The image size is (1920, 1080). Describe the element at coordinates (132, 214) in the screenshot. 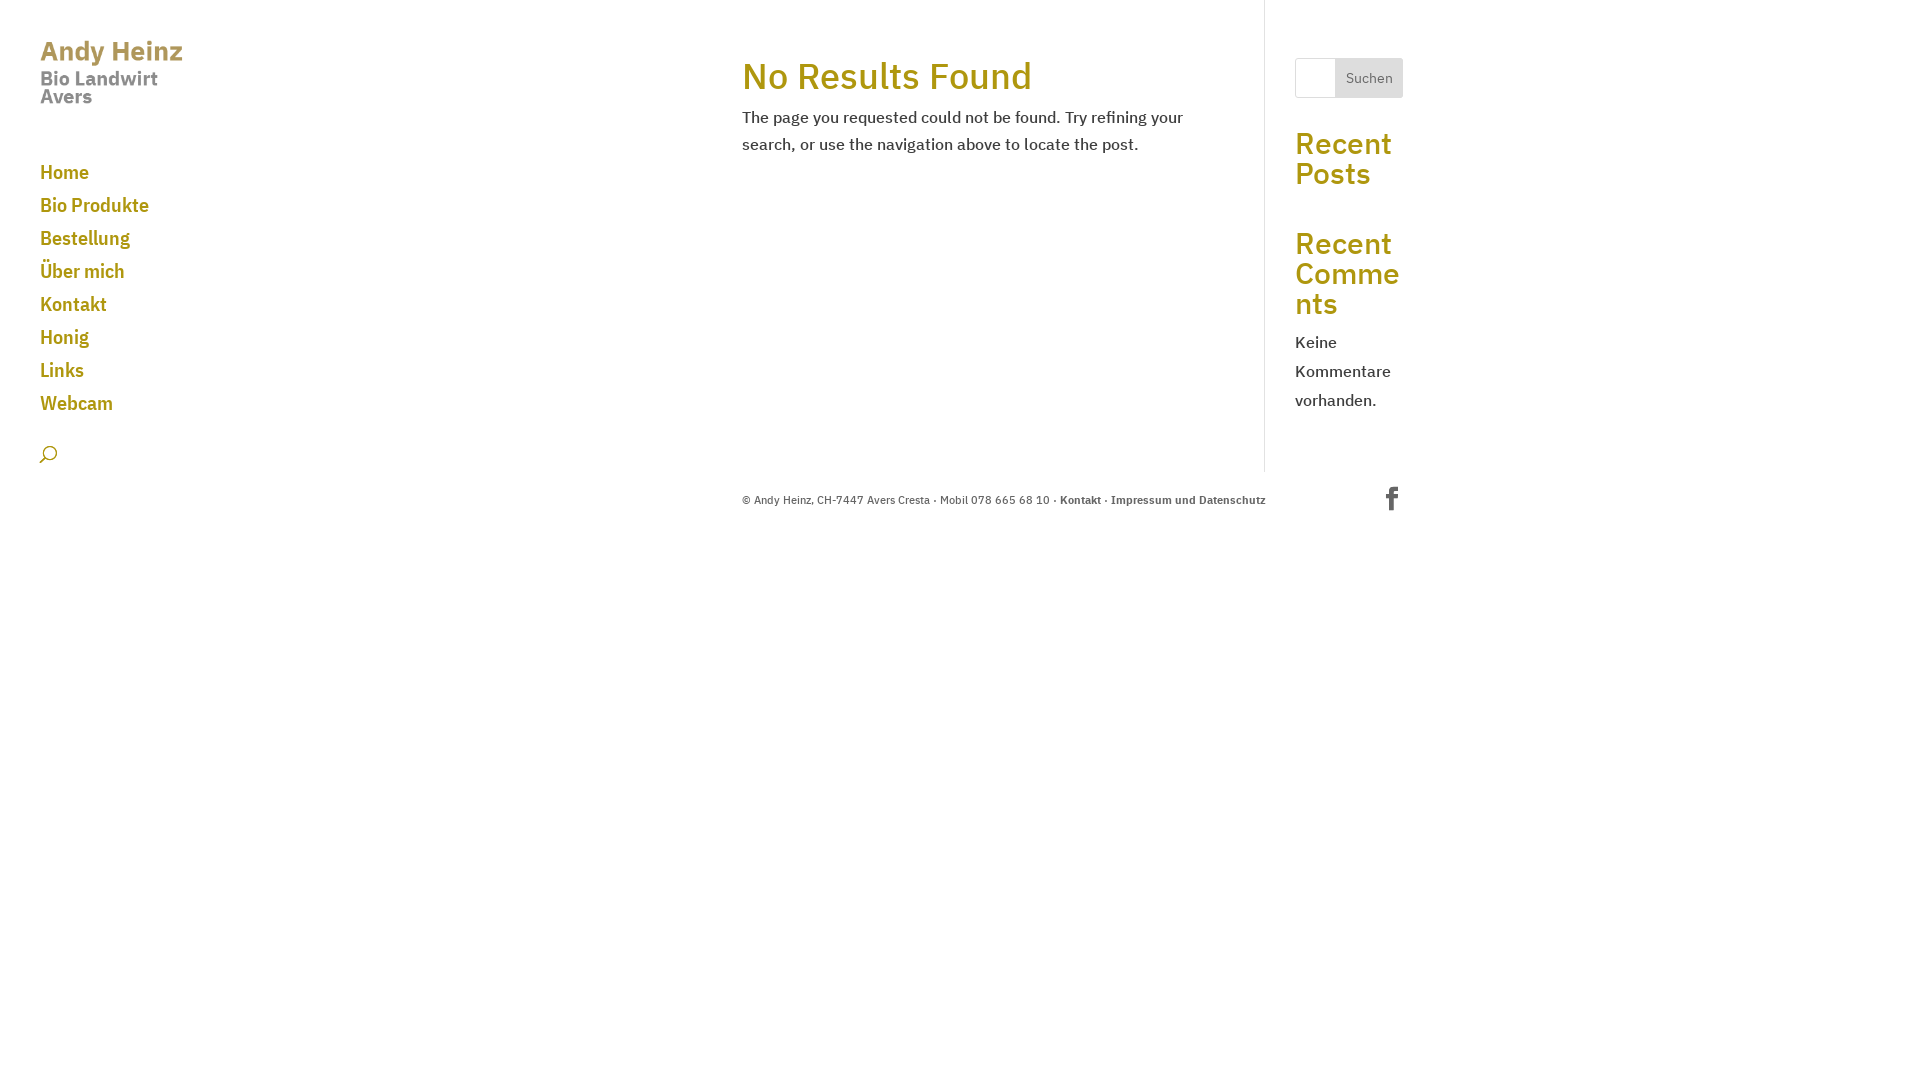

I see `Bio Produkte` at that location.